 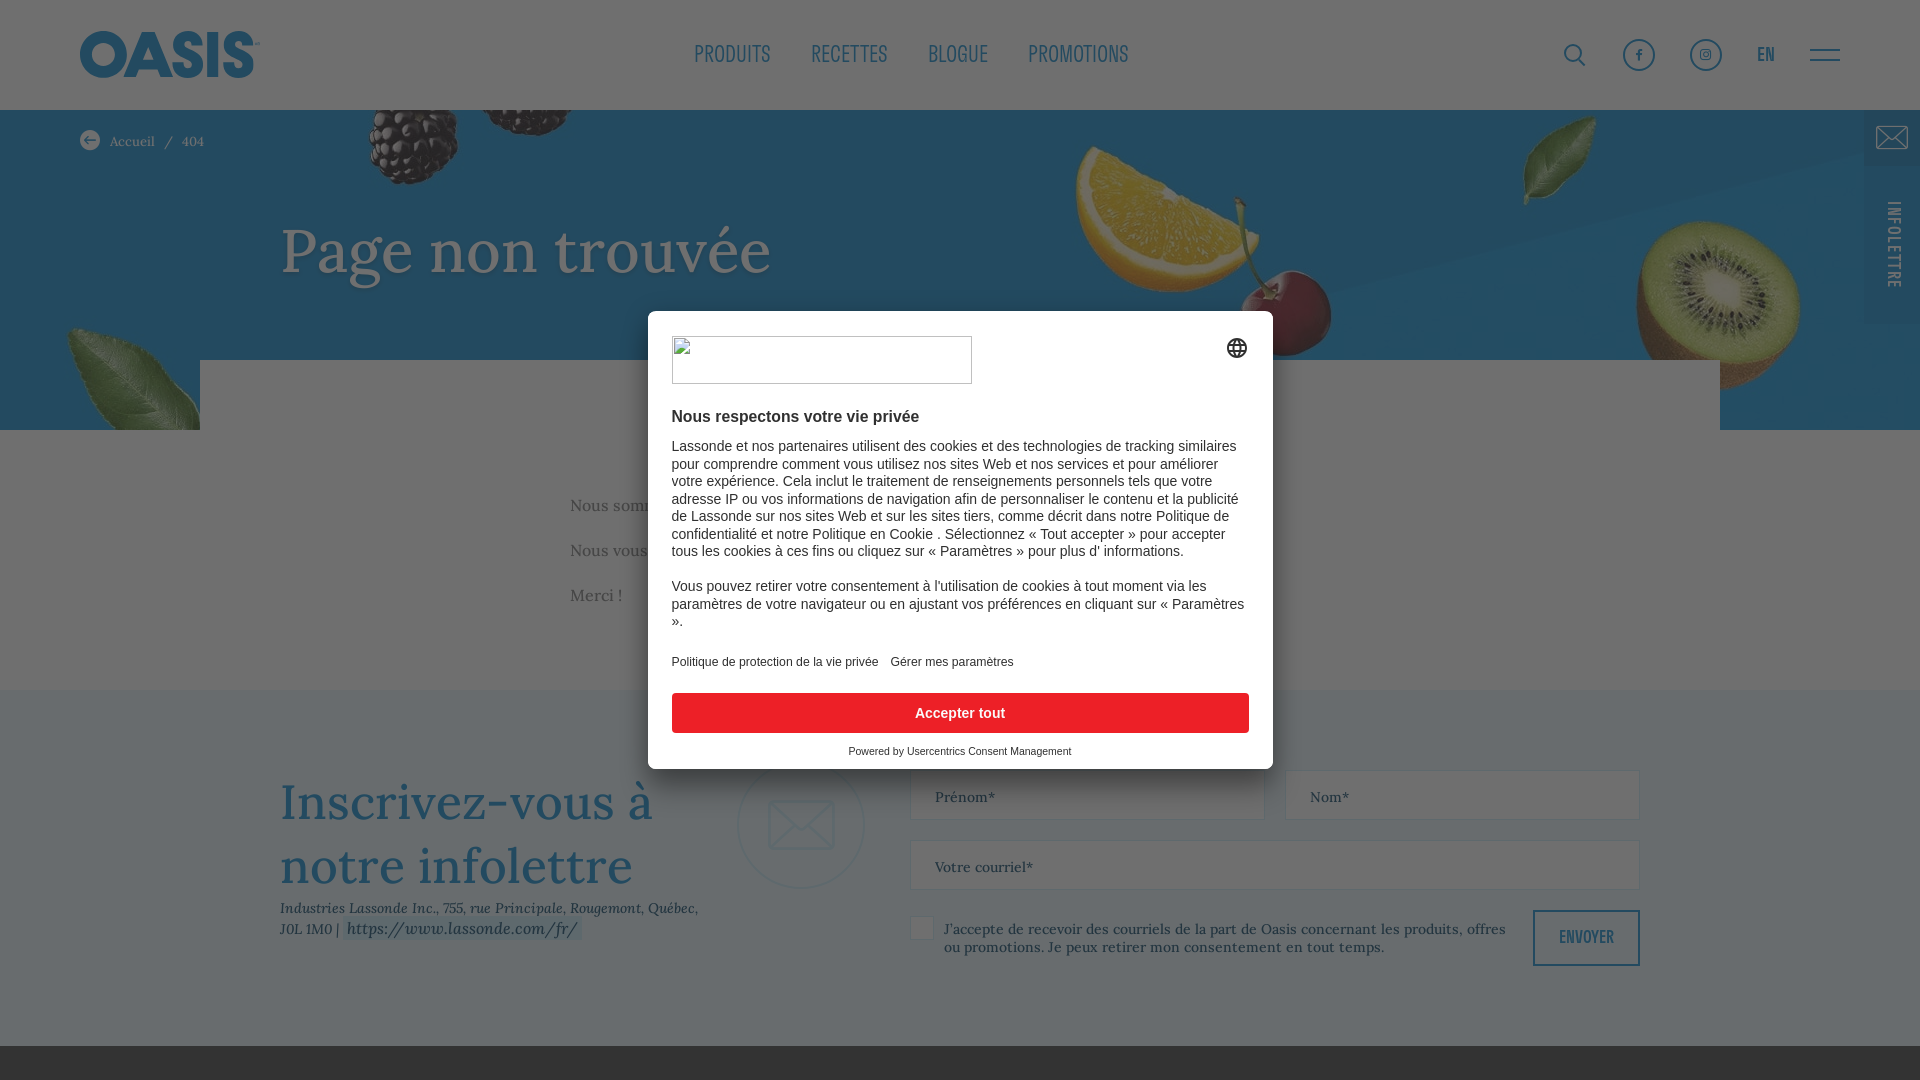 What do you see at coordinates (955, 550) in the screenshot?
I see `page d'accueil` at bounding box center [955, 550].